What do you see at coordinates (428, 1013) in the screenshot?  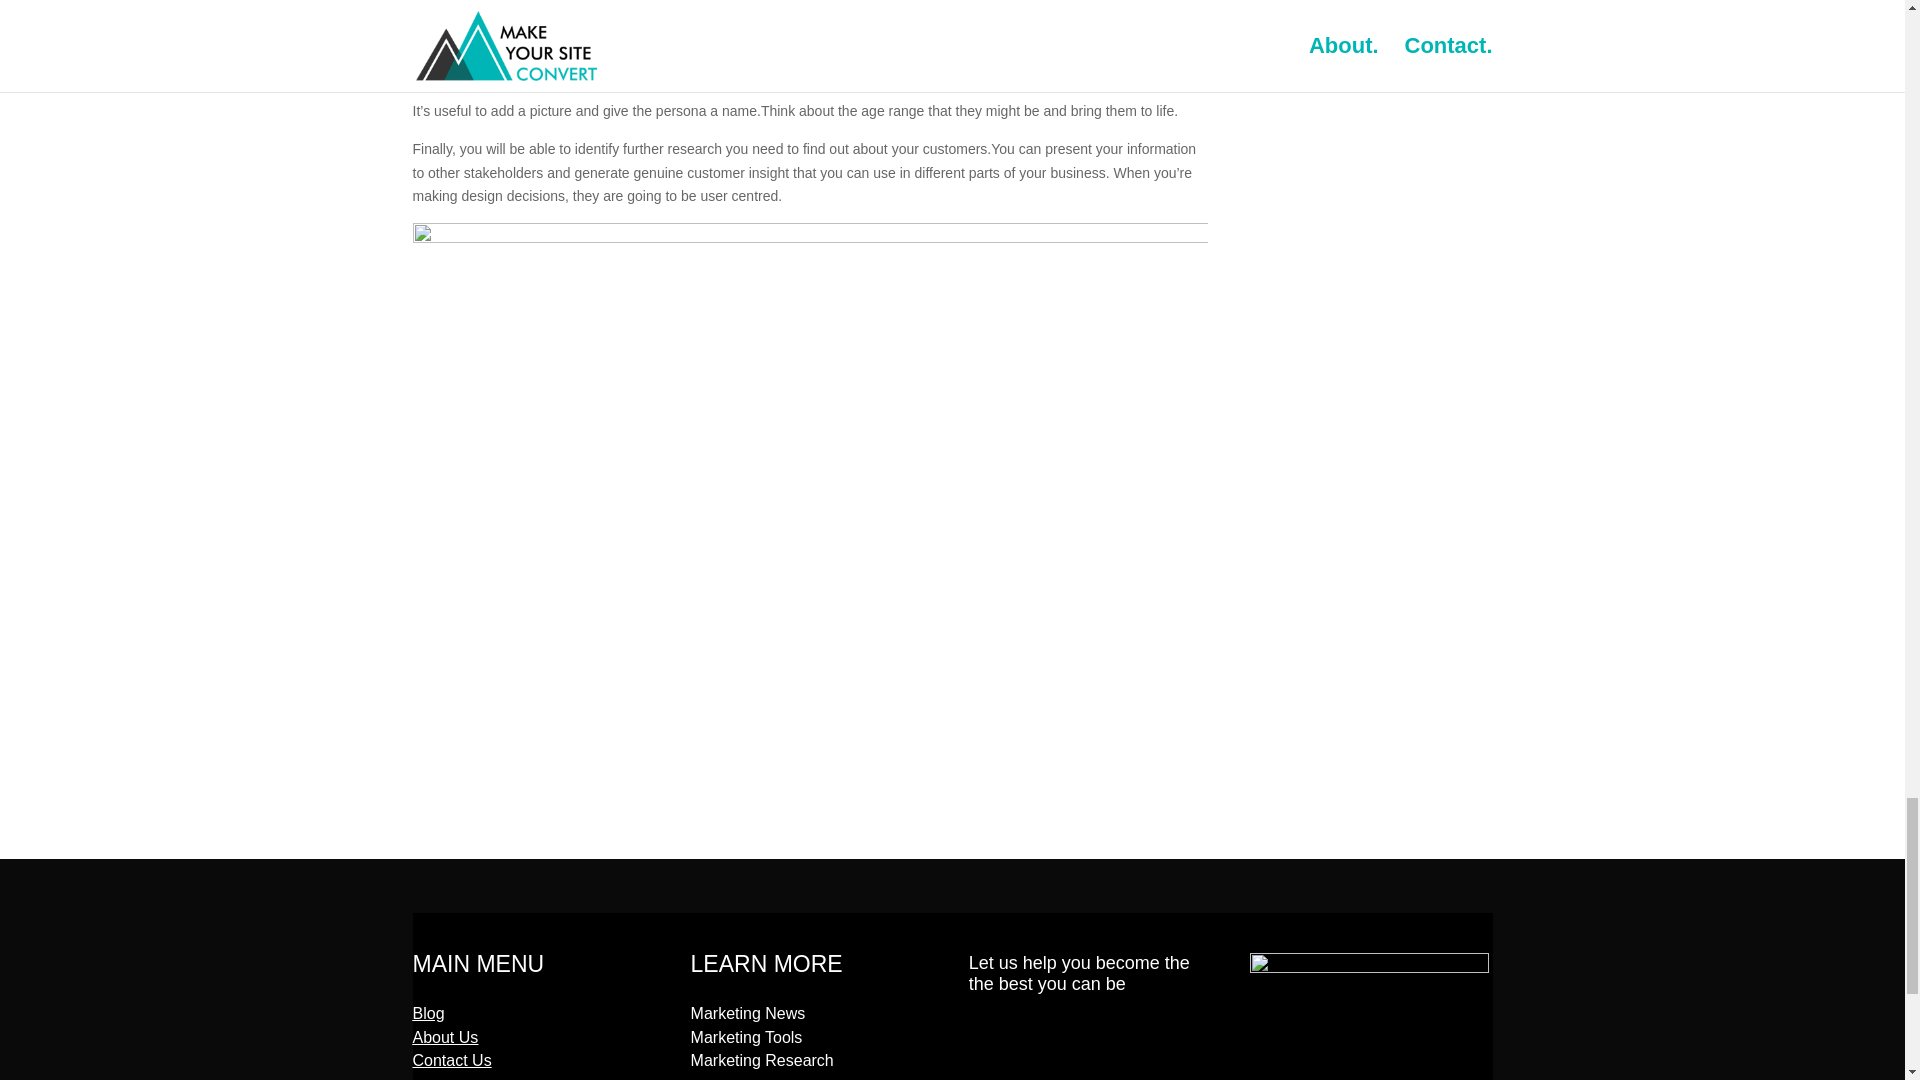 I see `Blog` at bounding box center [428, 1013].